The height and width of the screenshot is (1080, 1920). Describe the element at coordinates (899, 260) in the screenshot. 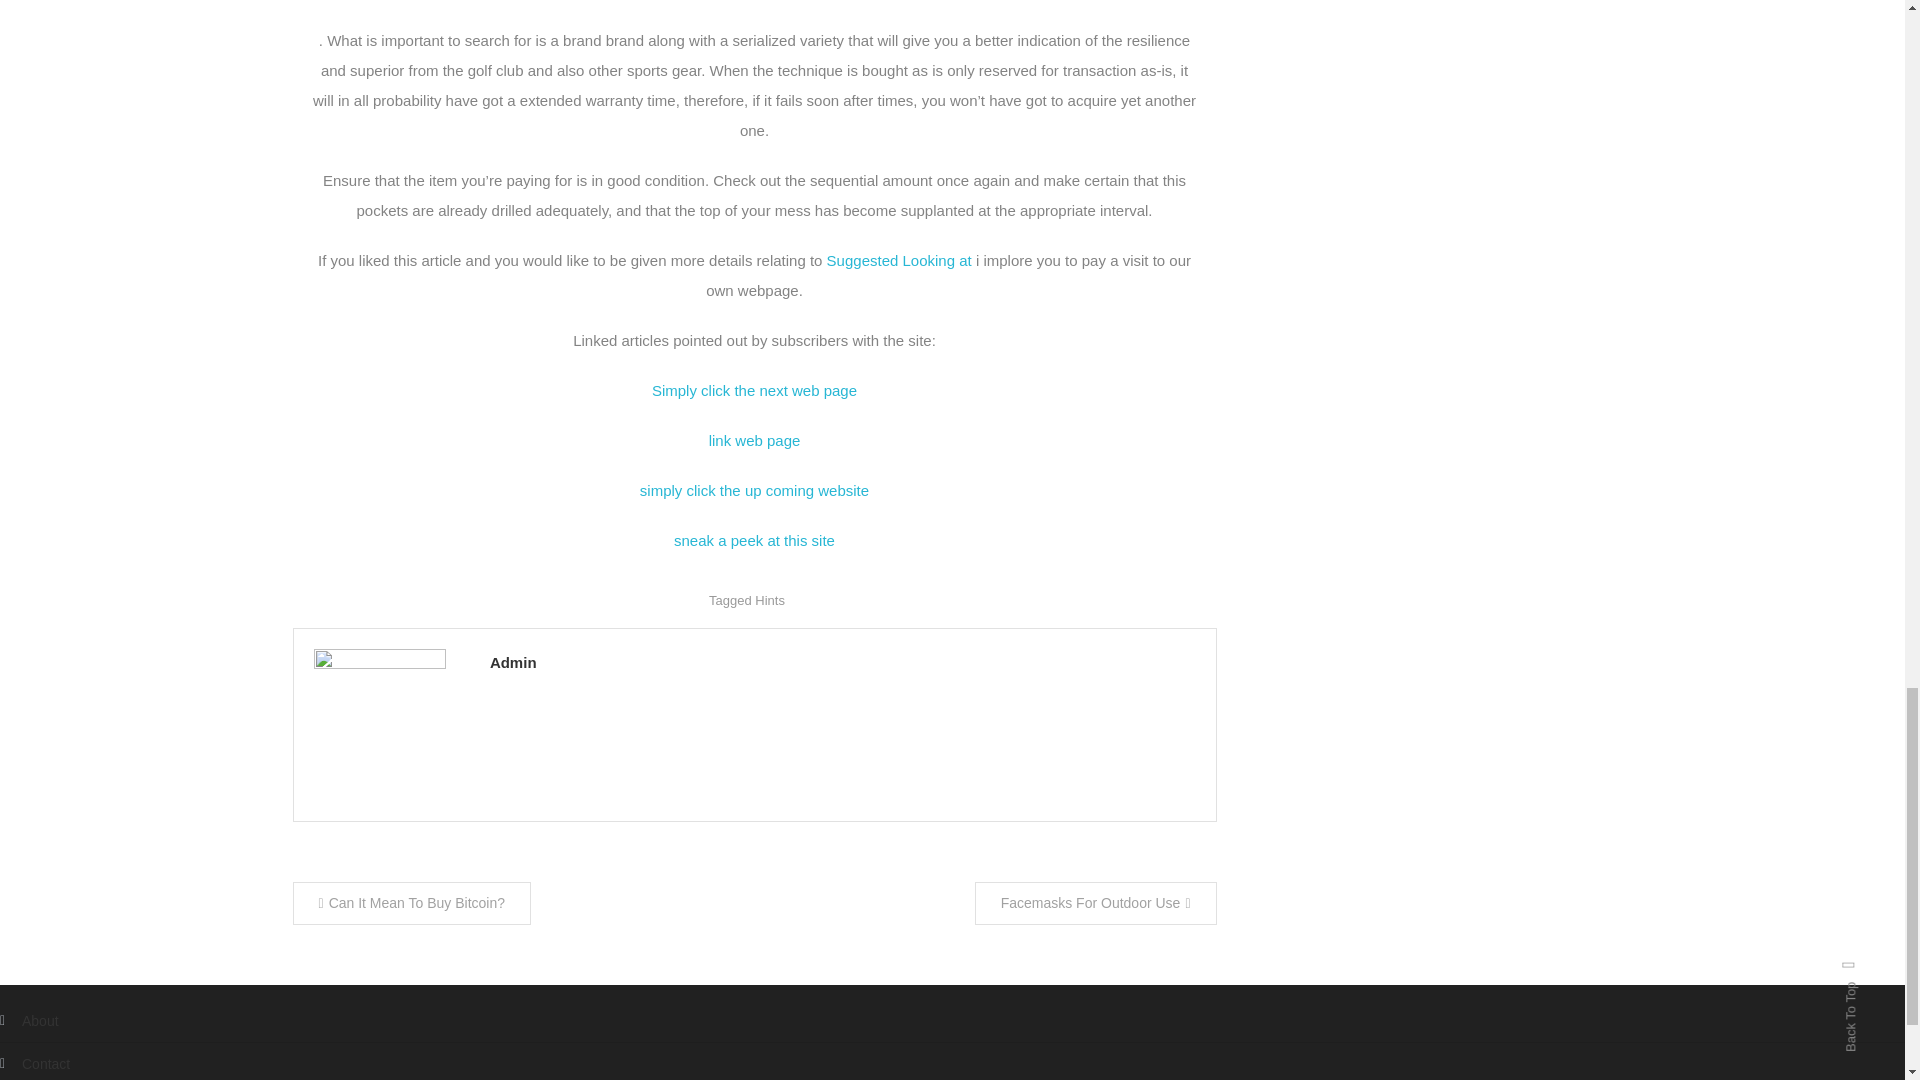

I see `Suggested Looking at` at that location.